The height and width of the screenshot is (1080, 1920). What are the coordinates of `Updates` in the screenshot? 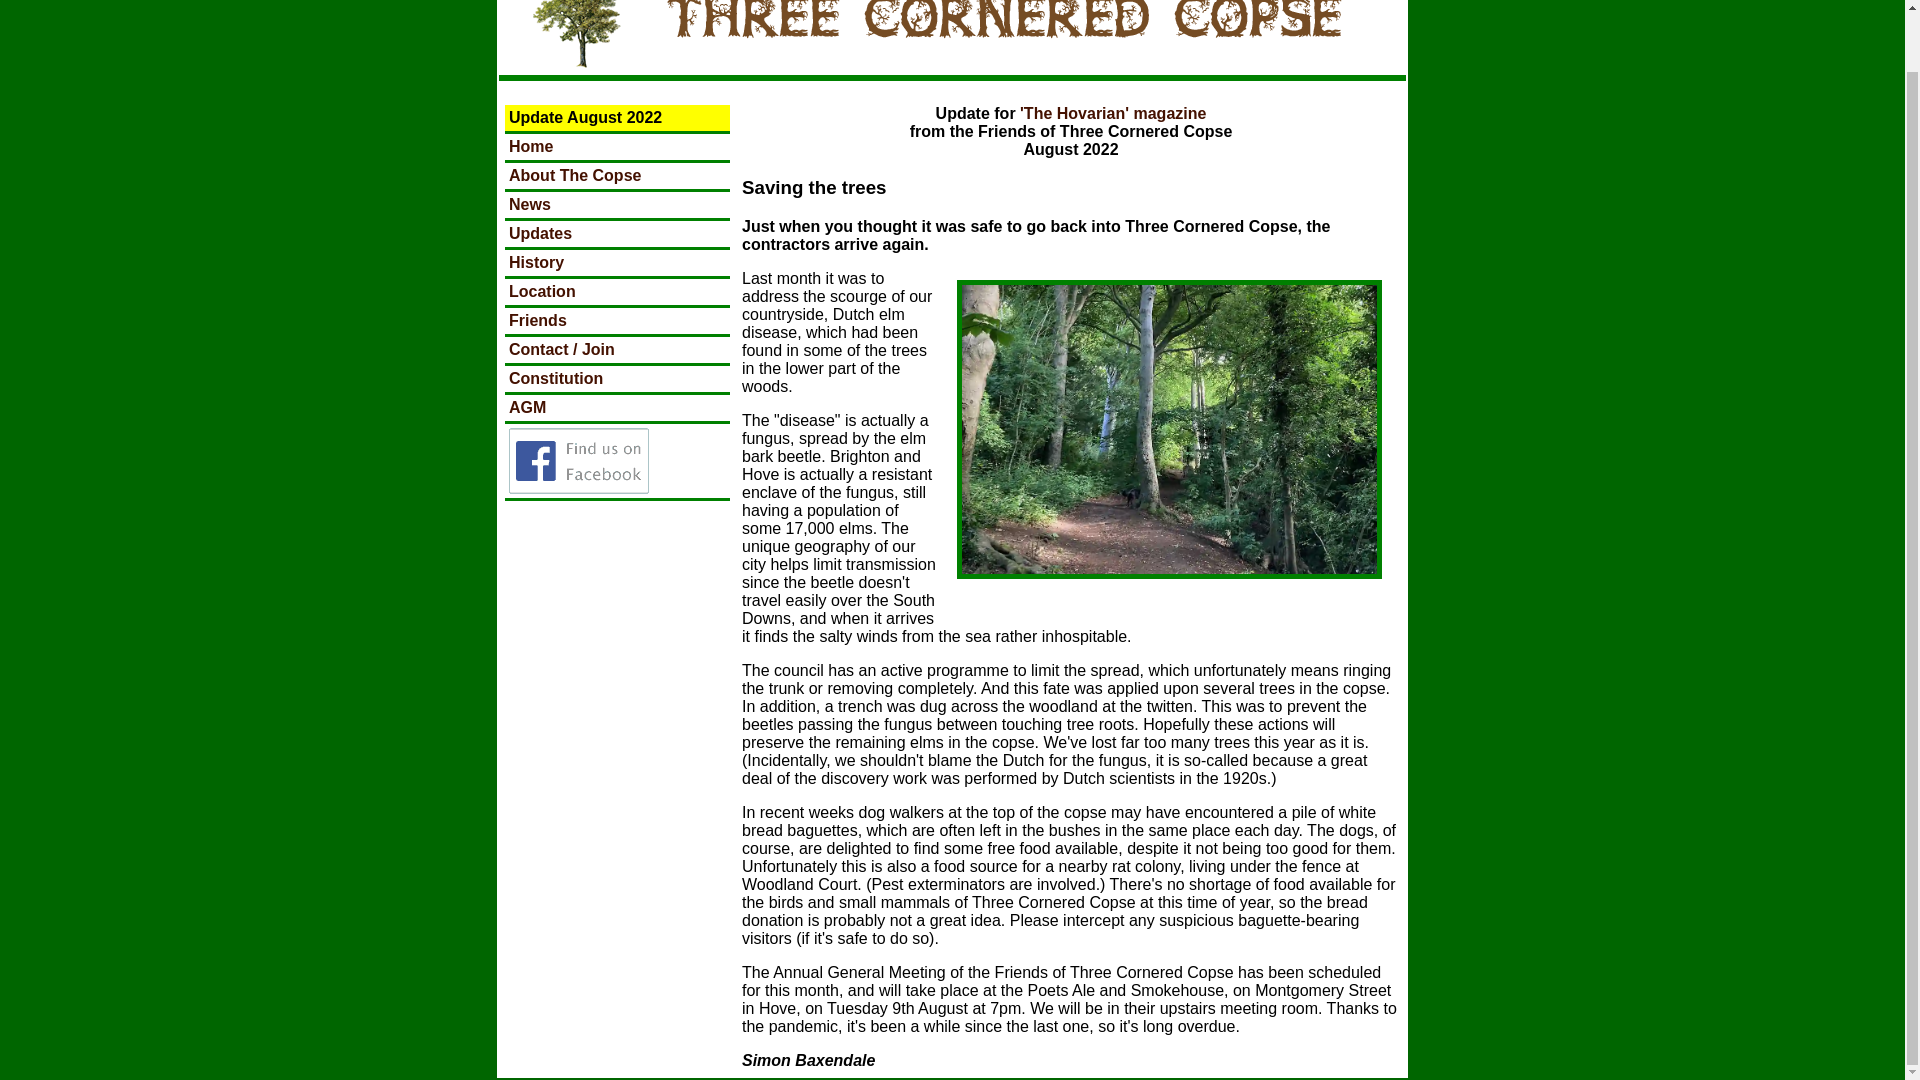 It's located at (540, 232).